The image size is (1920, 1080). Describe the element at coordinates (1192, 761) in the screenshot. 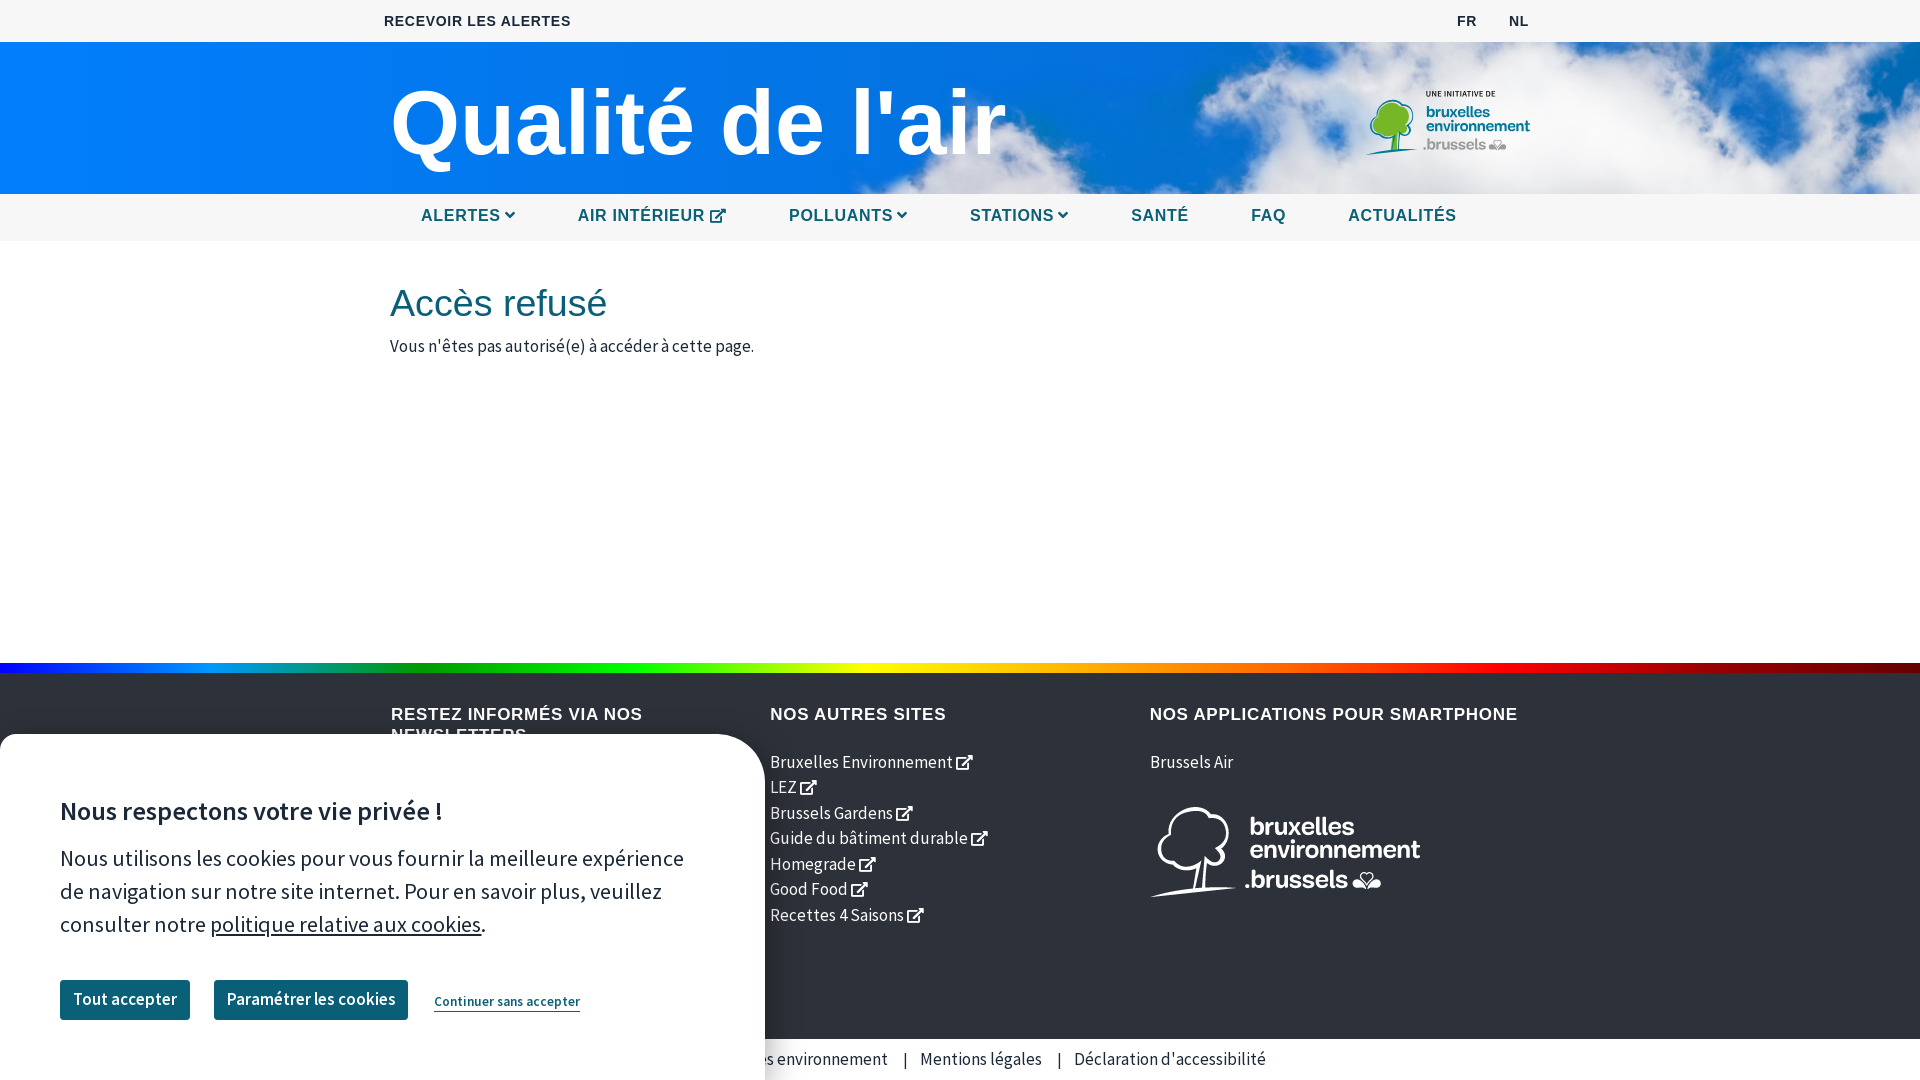

I see `Brussels Air` at that location.